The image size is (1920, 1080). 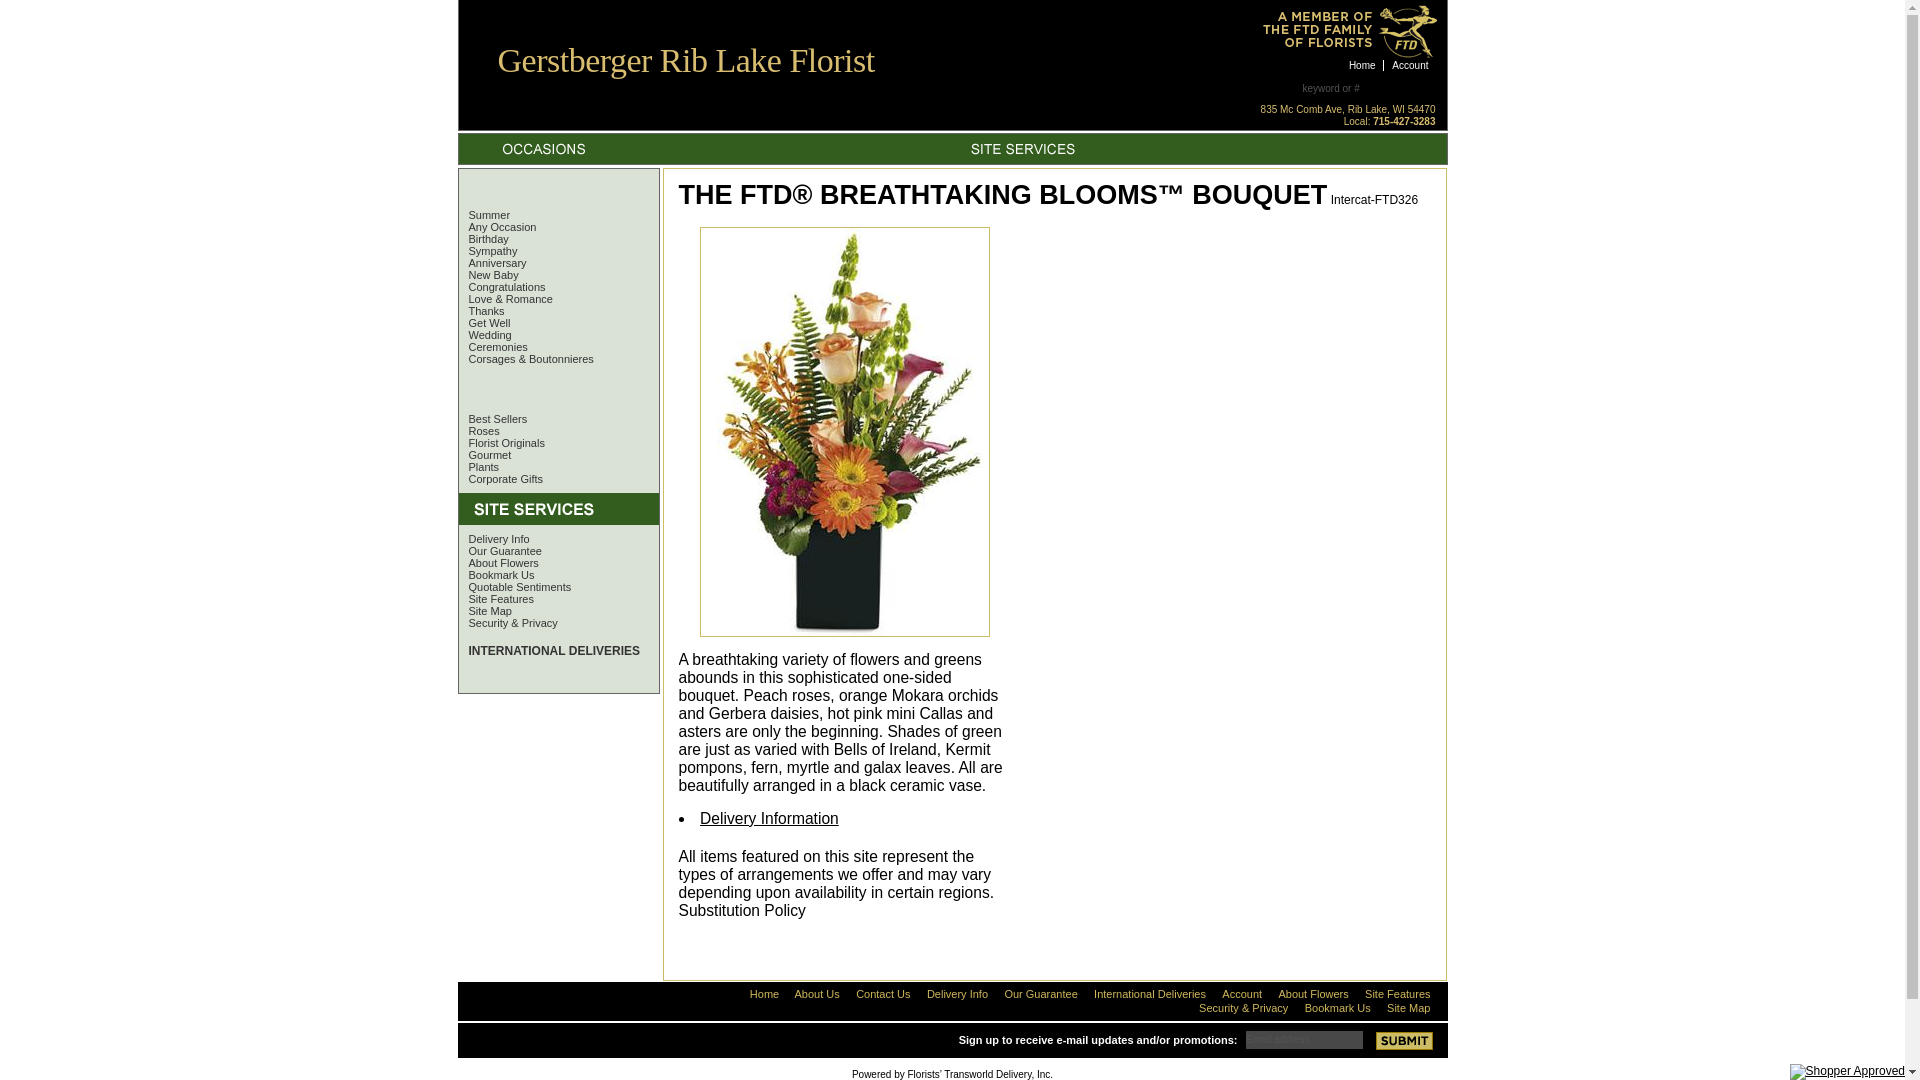 What do you see at coordinates (484, 215) in the screenshot?
I see `Summer` at bounding box center [484, 215].